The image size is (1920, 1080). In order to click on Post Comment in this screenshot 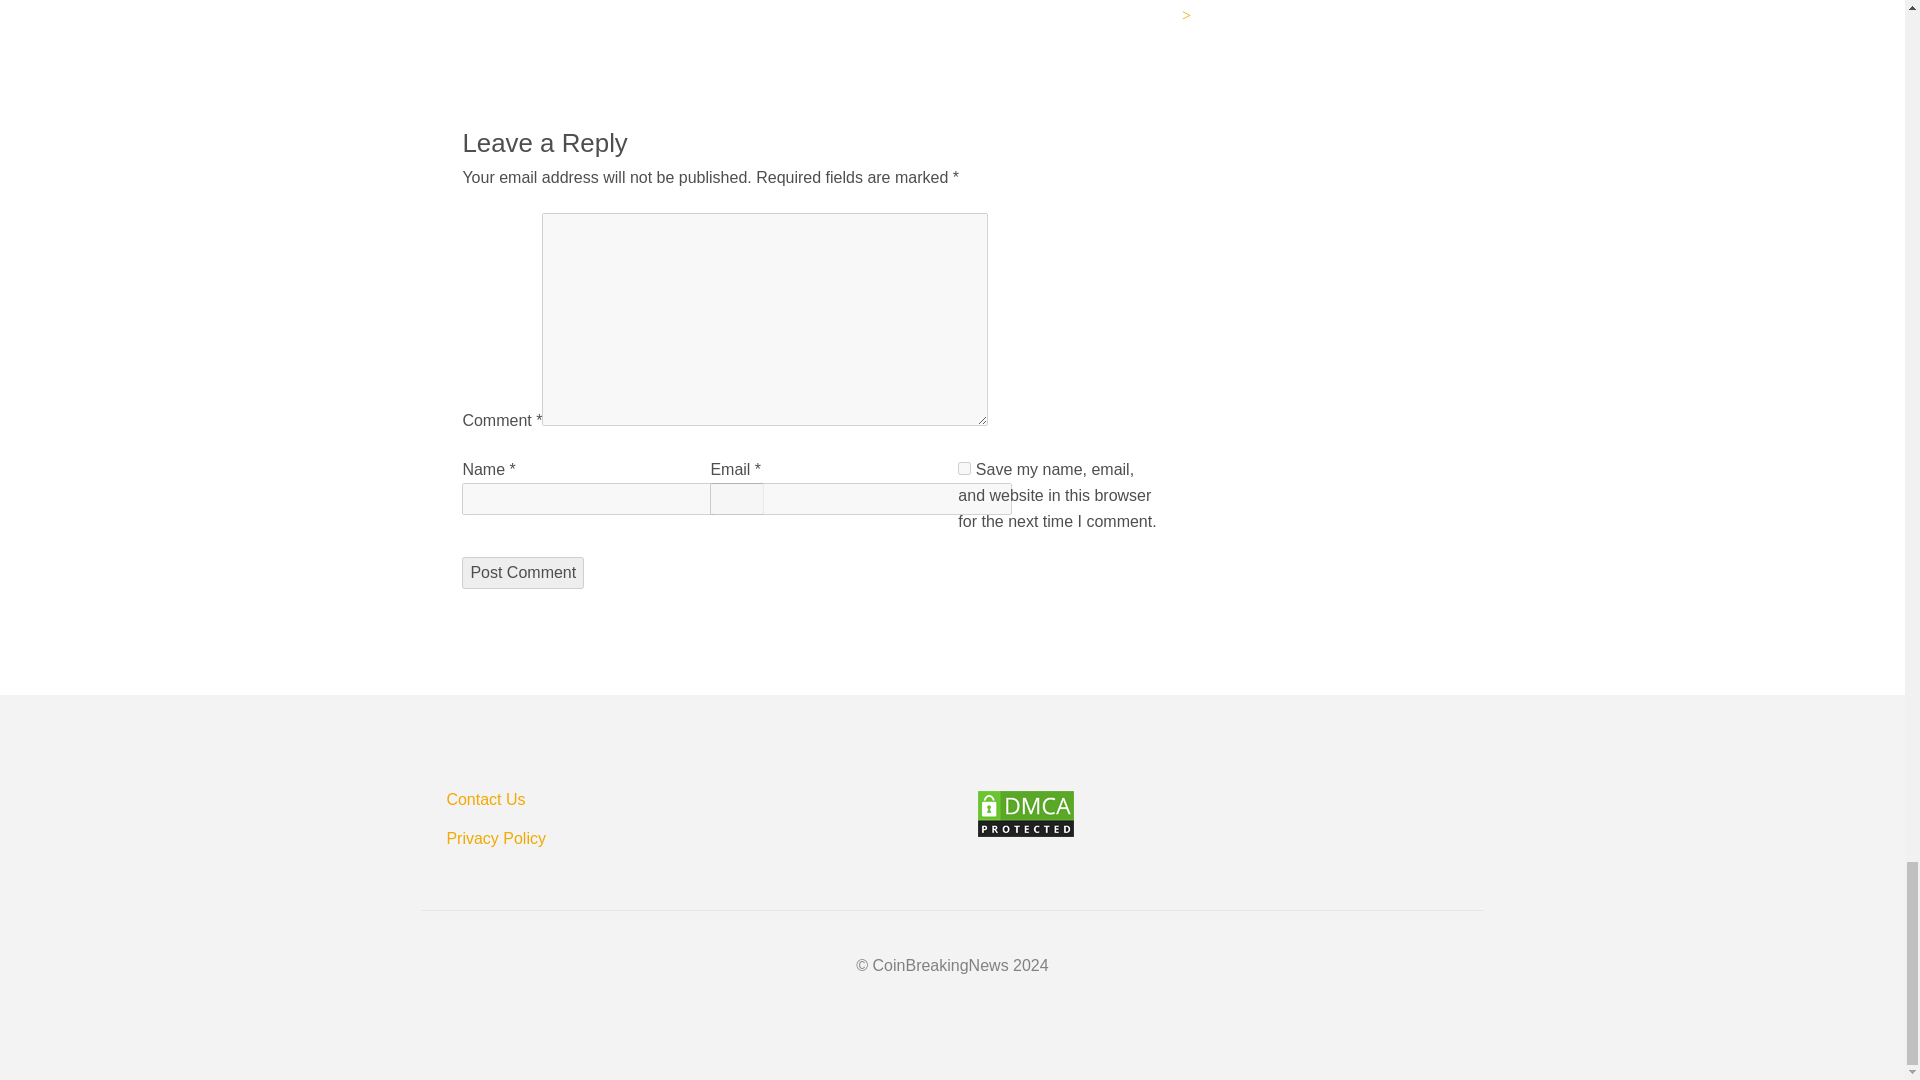, I will do `click(522, 572)`.